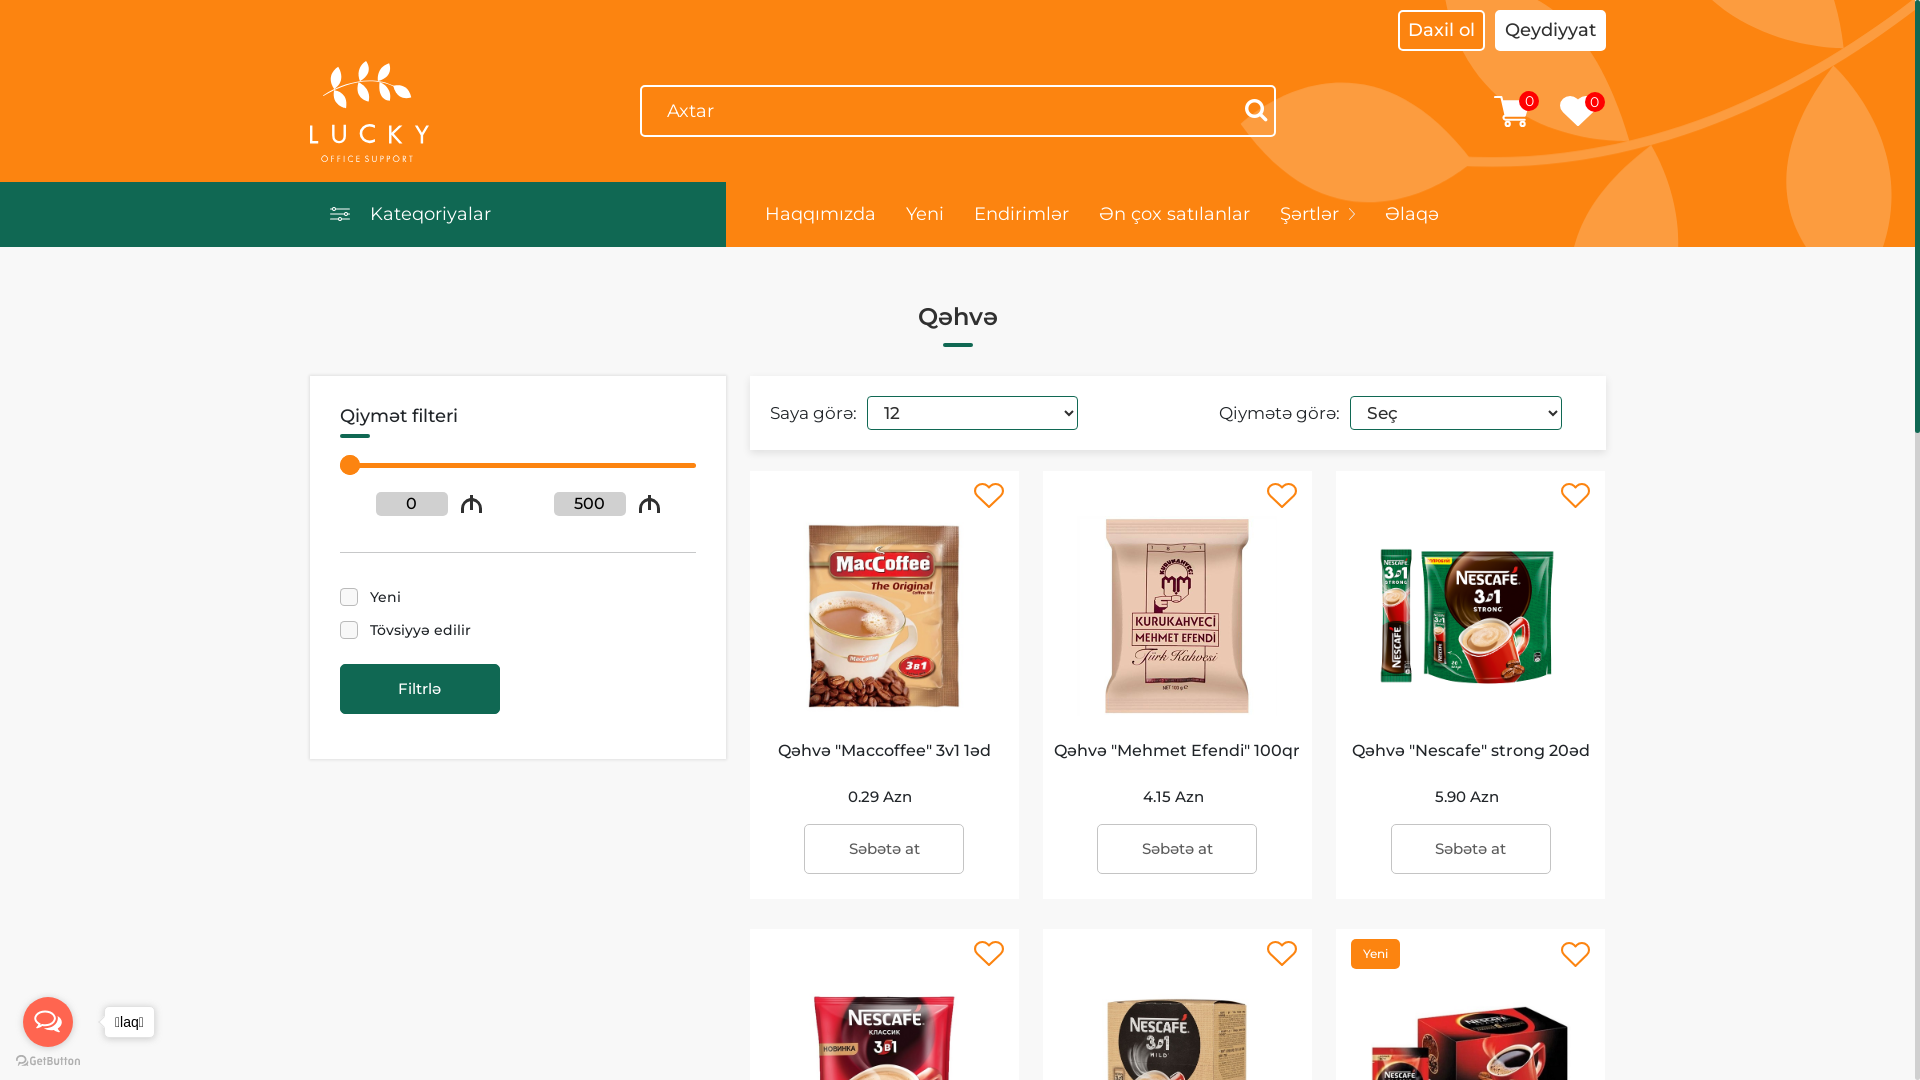 This screenshot has width=1920, height=1080. Describe the element at coordinates (925, 214) in the screenshot. I see `Yeni` at that location.